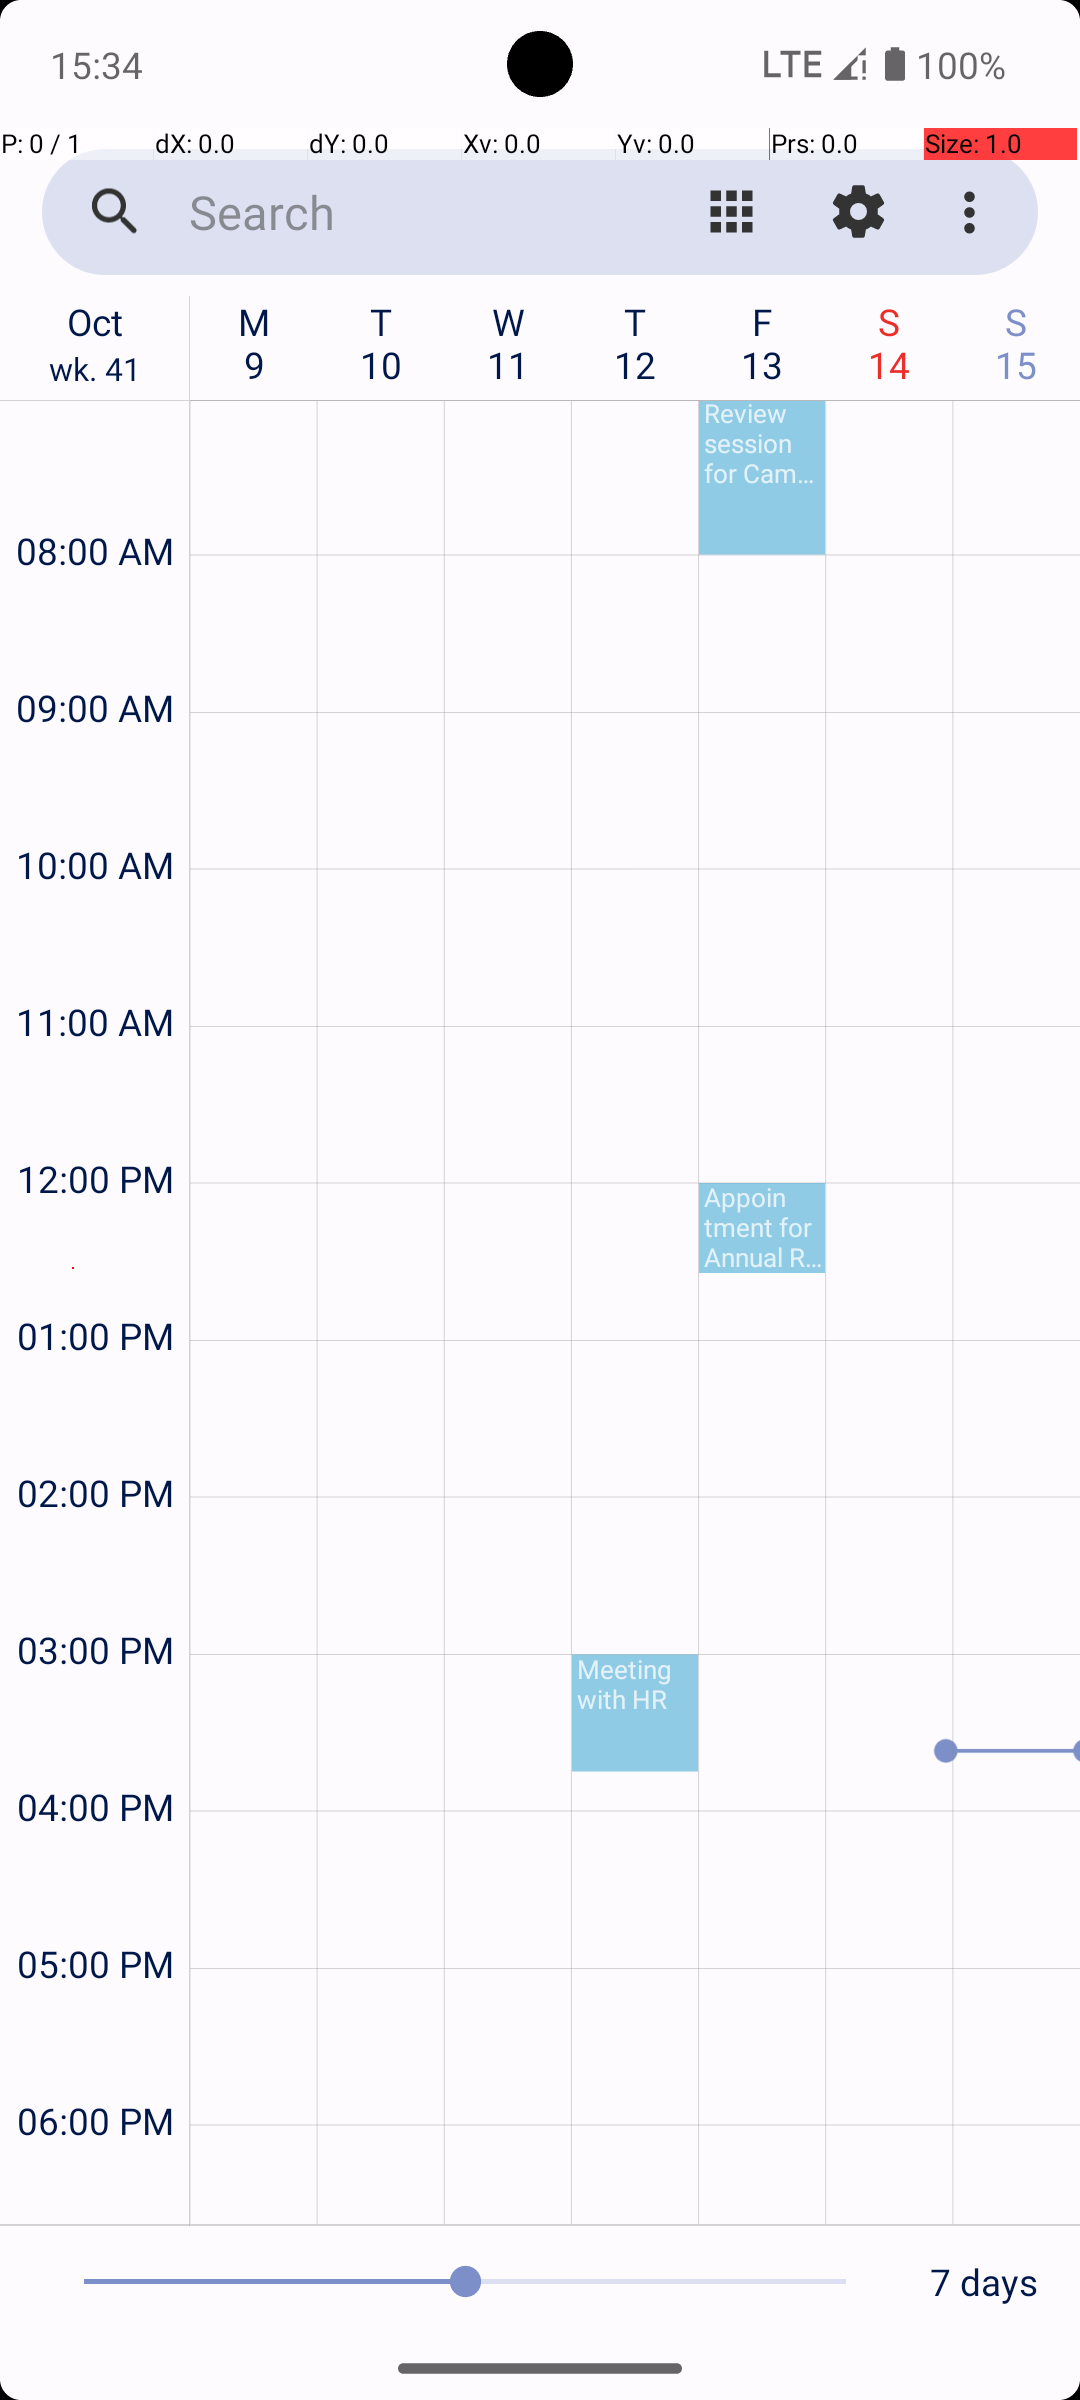 The image size is (1080, 2400). Describe the element at coordinates (762, 1228) in the screenshot. I see `Appointment for Annual Report` at that location.